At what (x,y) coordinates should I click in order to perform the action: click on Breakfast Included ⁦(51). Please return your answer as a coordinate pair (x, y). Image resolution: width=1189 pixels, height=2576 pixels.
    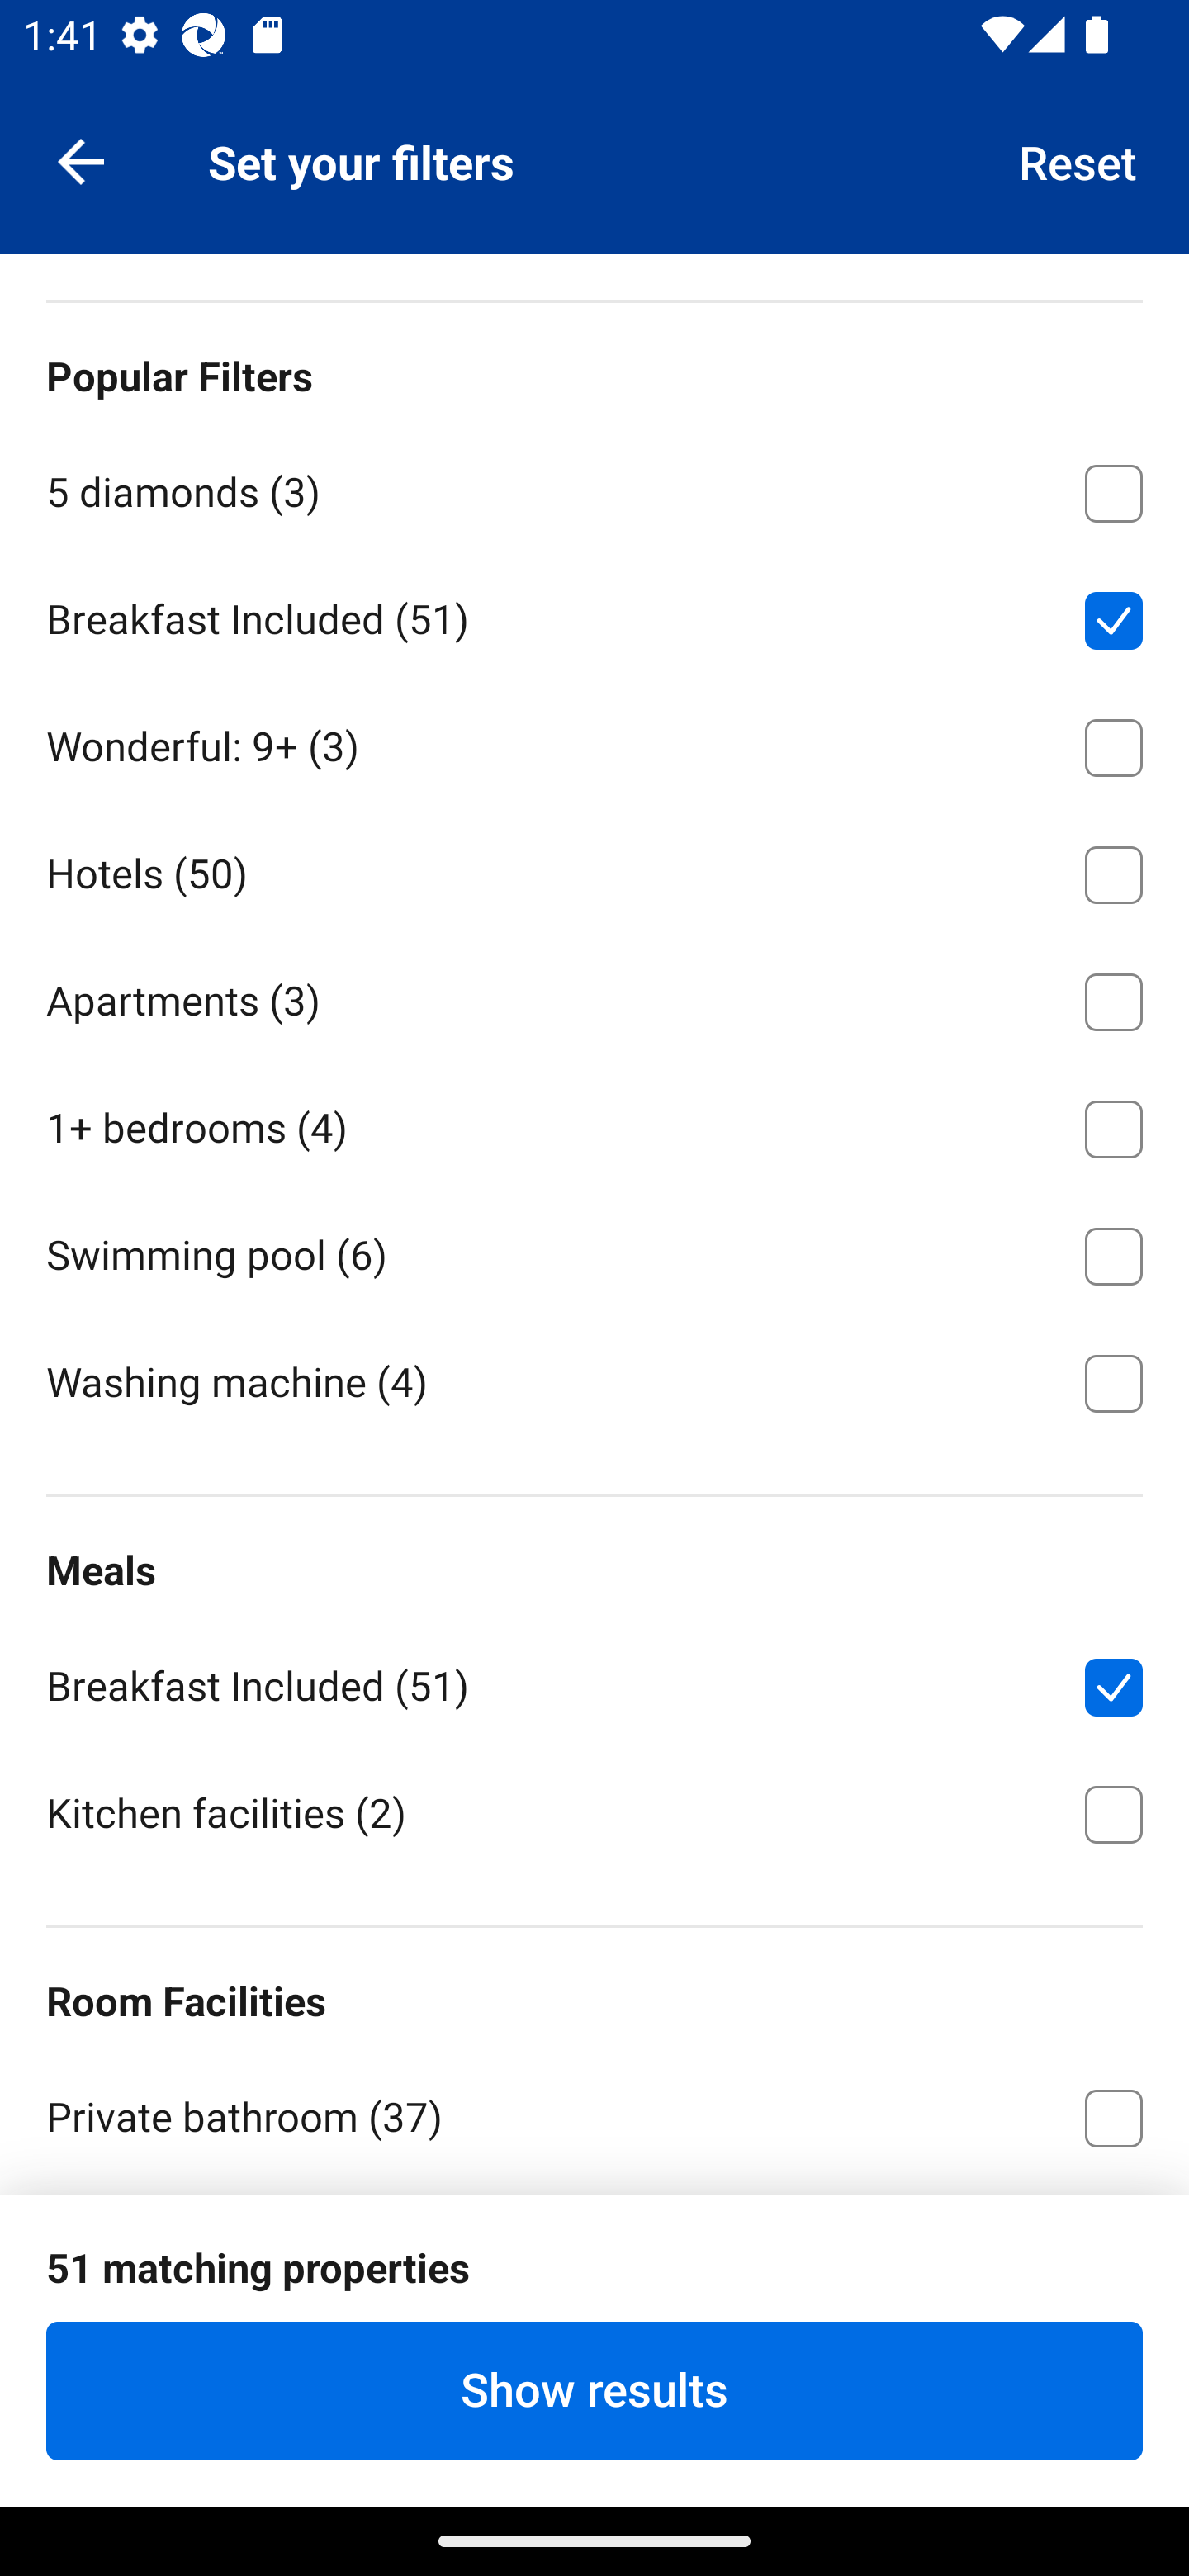
    Looking at the image, I should click on (594, 1682).